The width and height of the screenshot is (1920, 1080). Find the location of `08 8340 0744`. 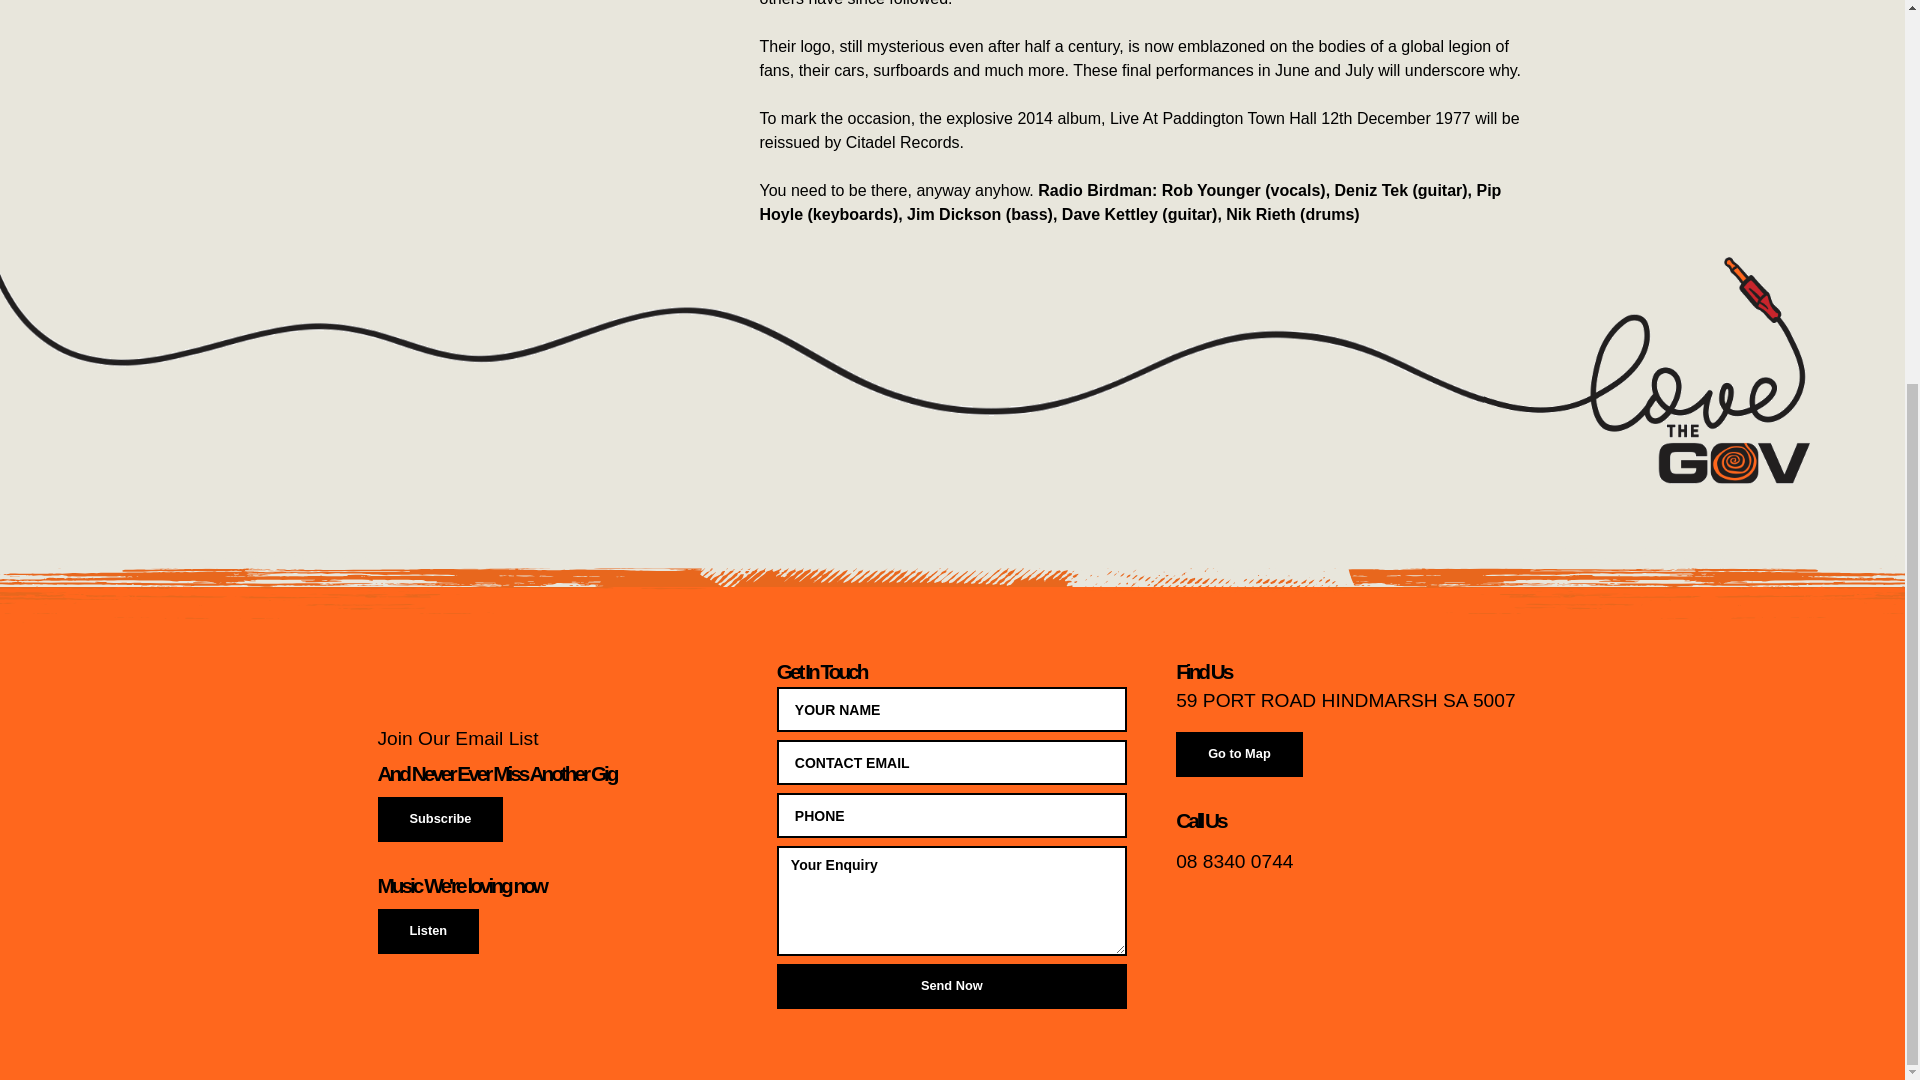

08 8340 0744 is located at coordinates (1234, 866).